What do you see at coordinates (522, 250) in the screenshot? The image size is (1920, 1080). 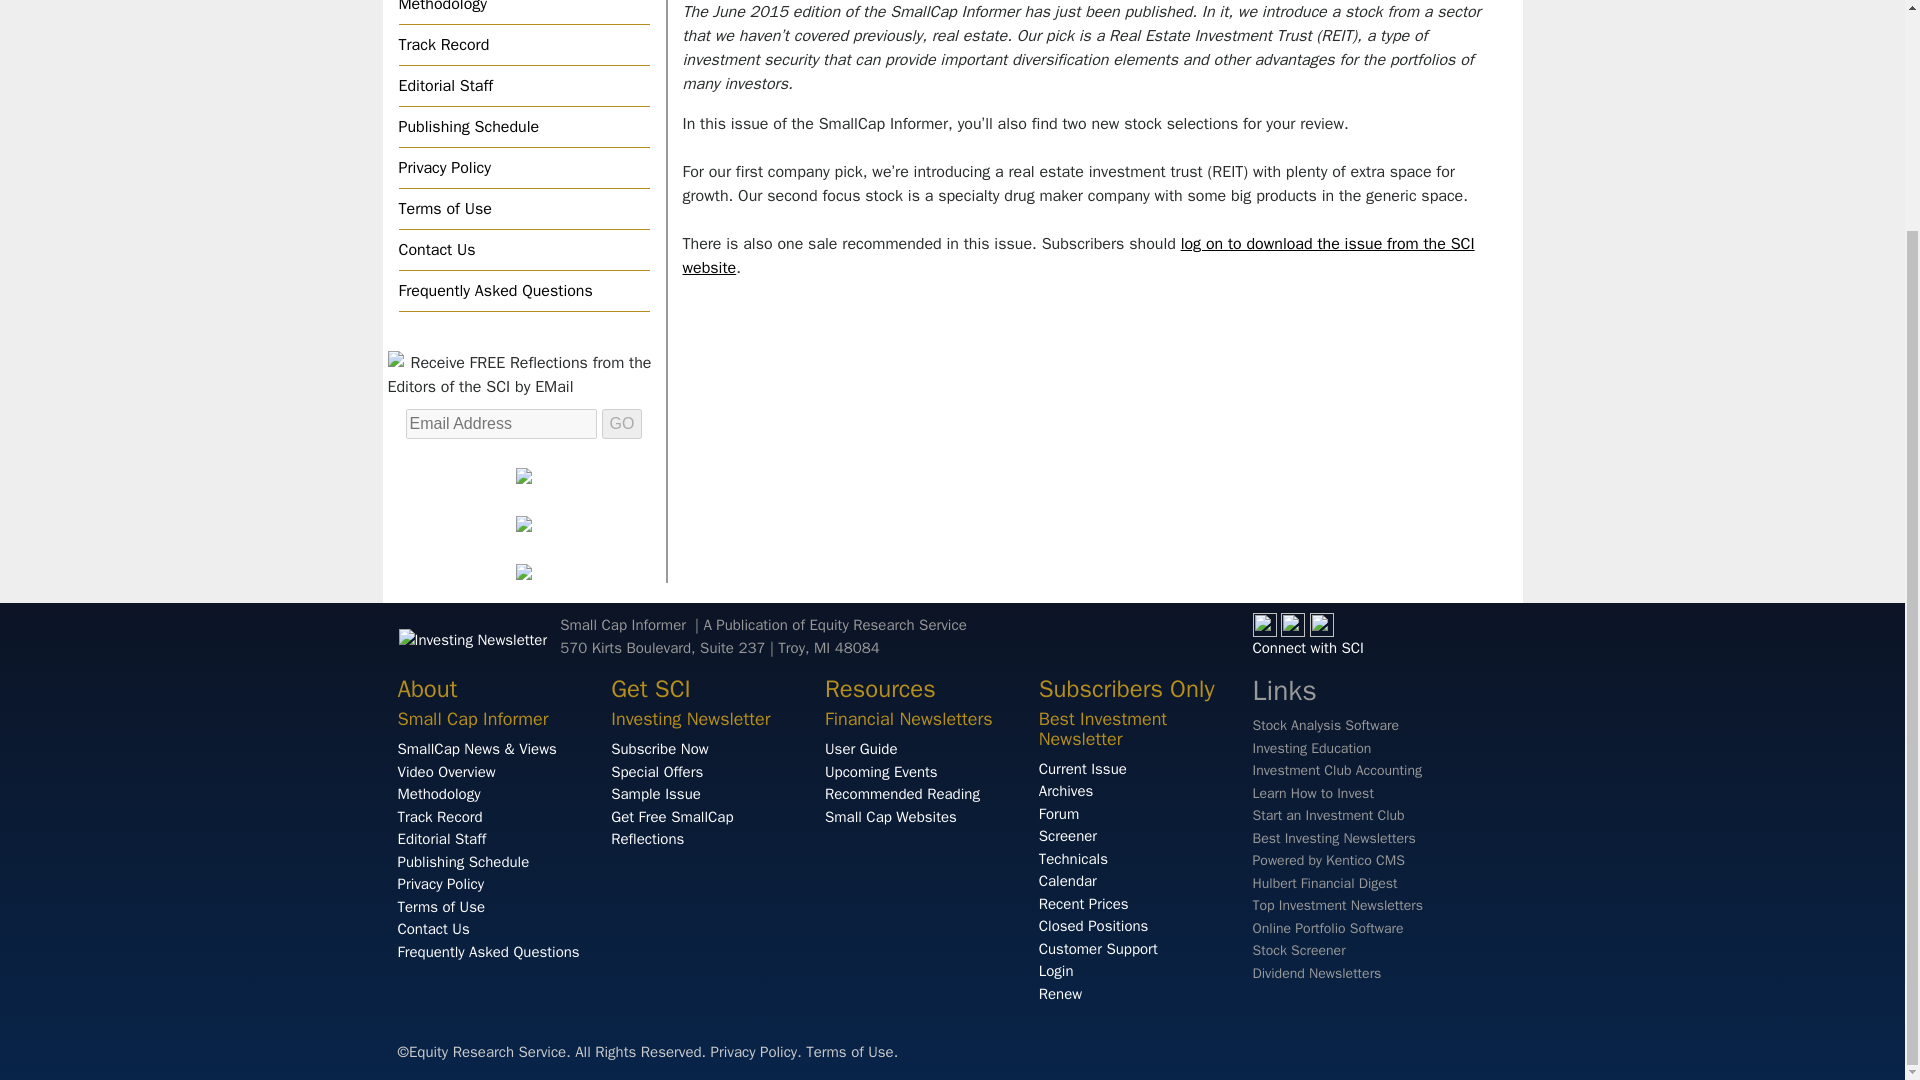 I see `Contact Us` at bounding box center [522, 250].